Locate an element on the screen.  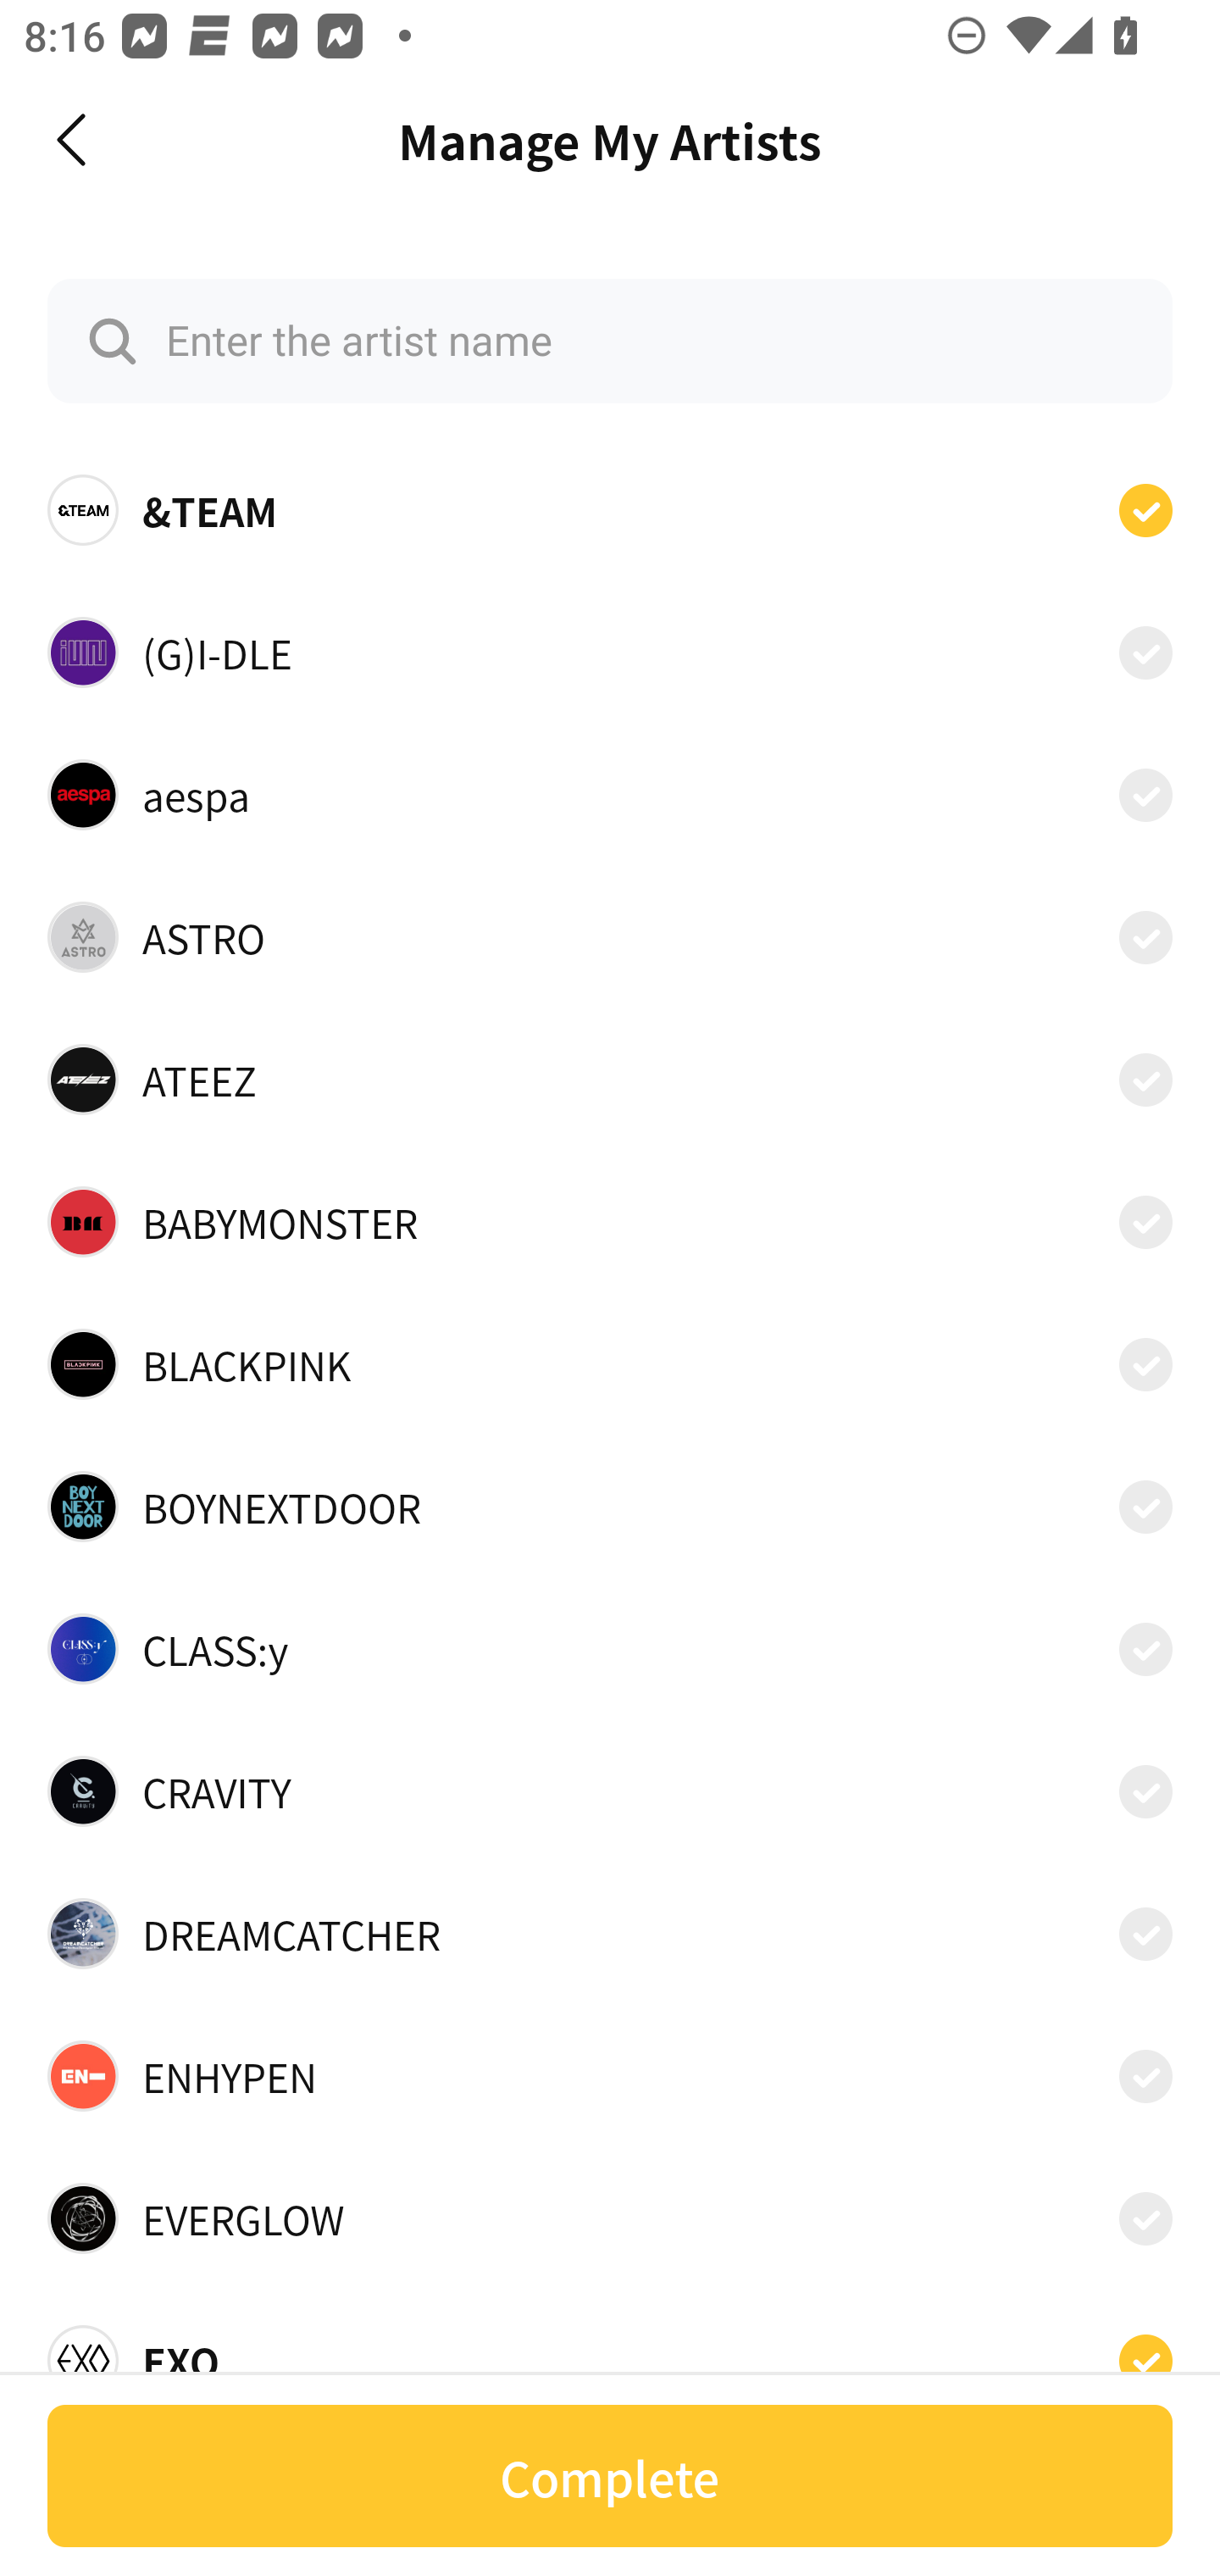
ATEEZ is located at coordinates (610, 1080).